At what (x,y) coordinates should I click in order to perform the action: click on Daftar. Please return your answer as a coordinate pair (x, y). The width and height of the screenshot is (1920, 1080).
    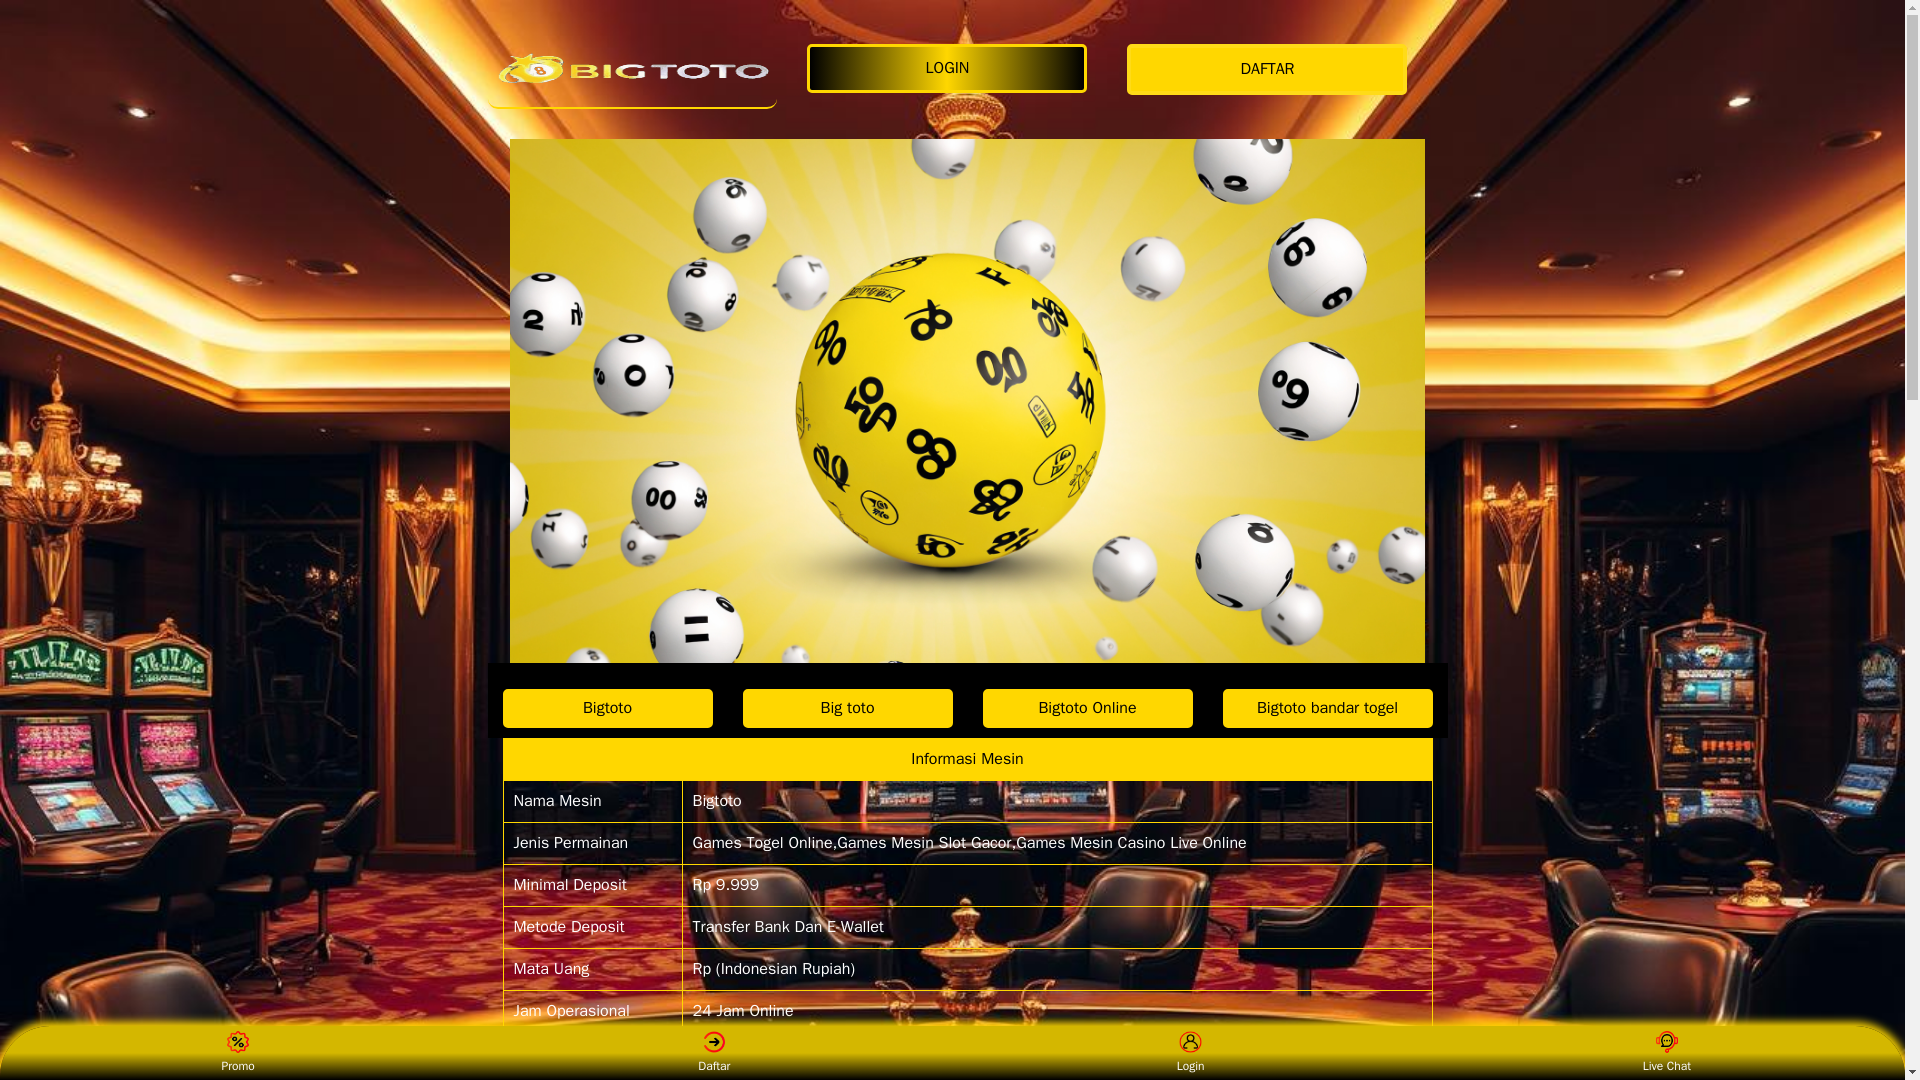
    Looking at the image, I should click on (714, 1052).